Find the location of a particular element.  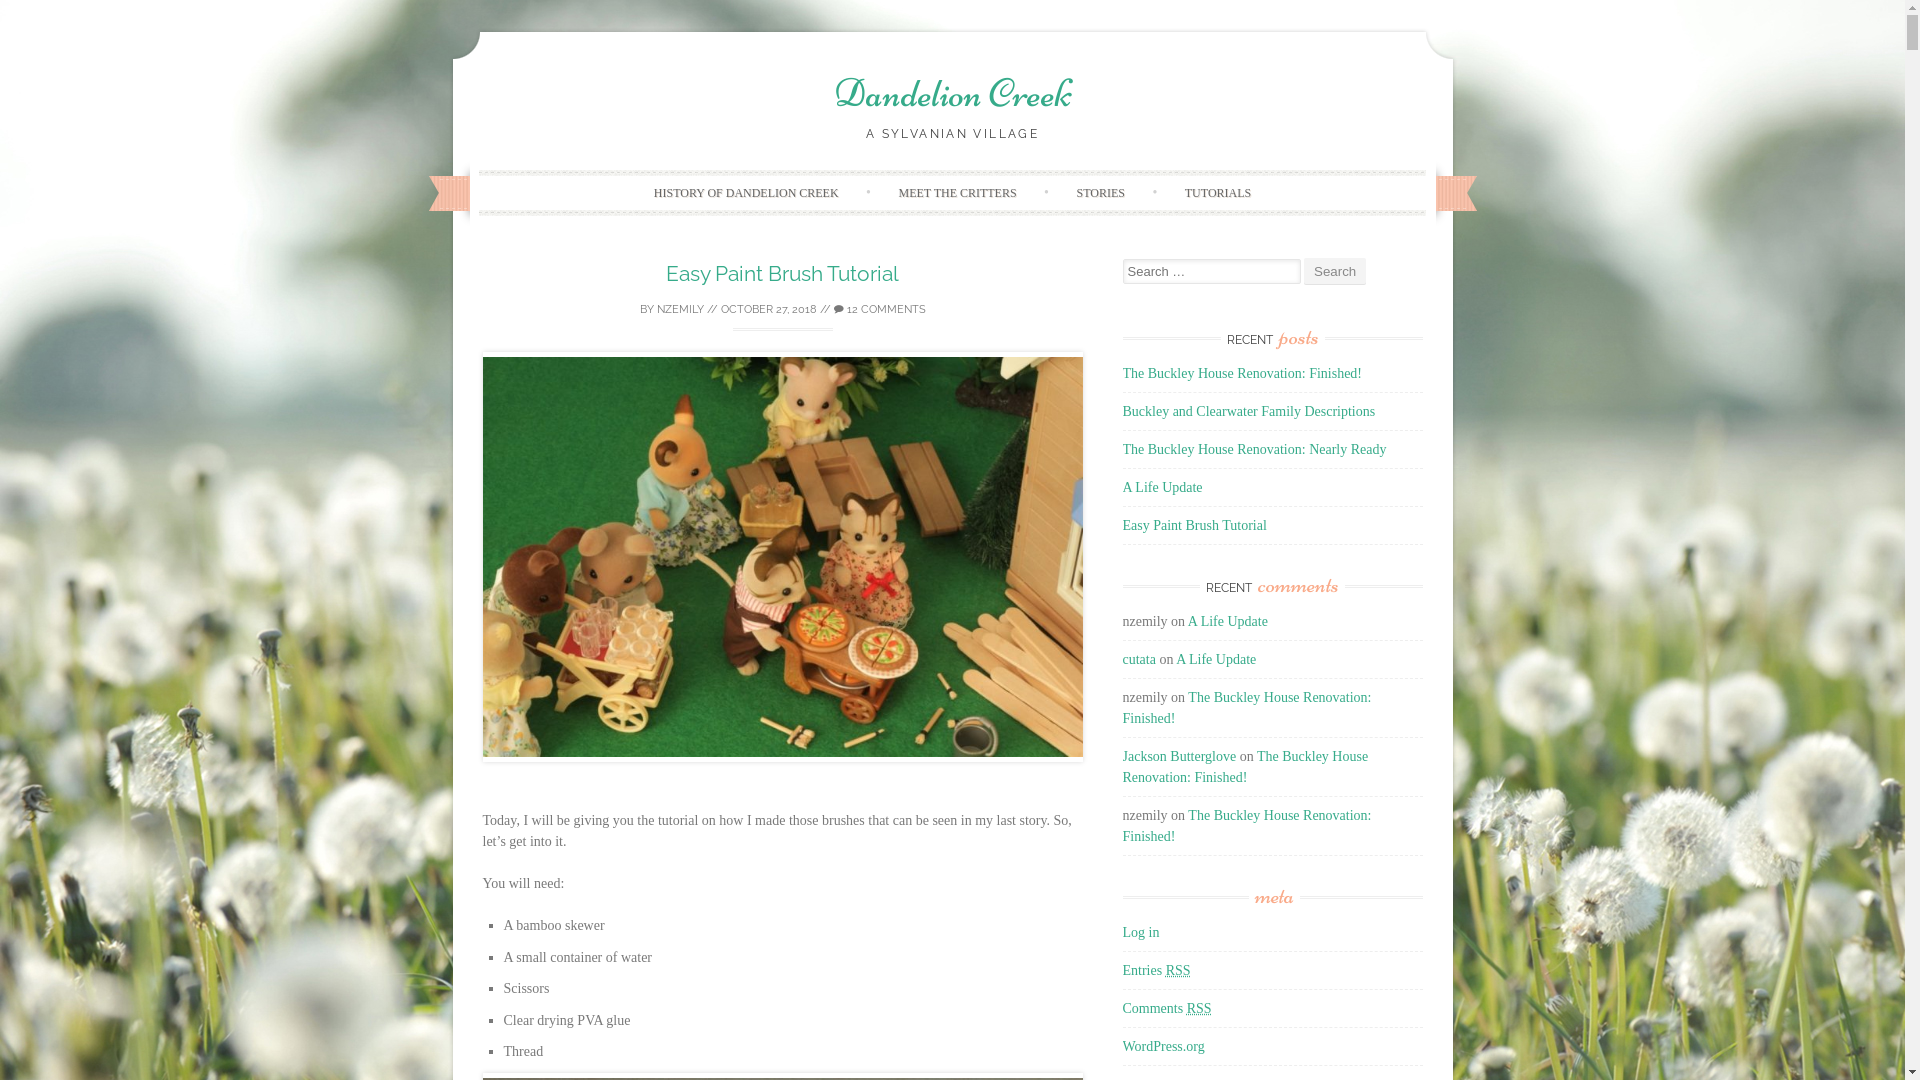

WordPress.org is located at coordinates (1163, 1046).